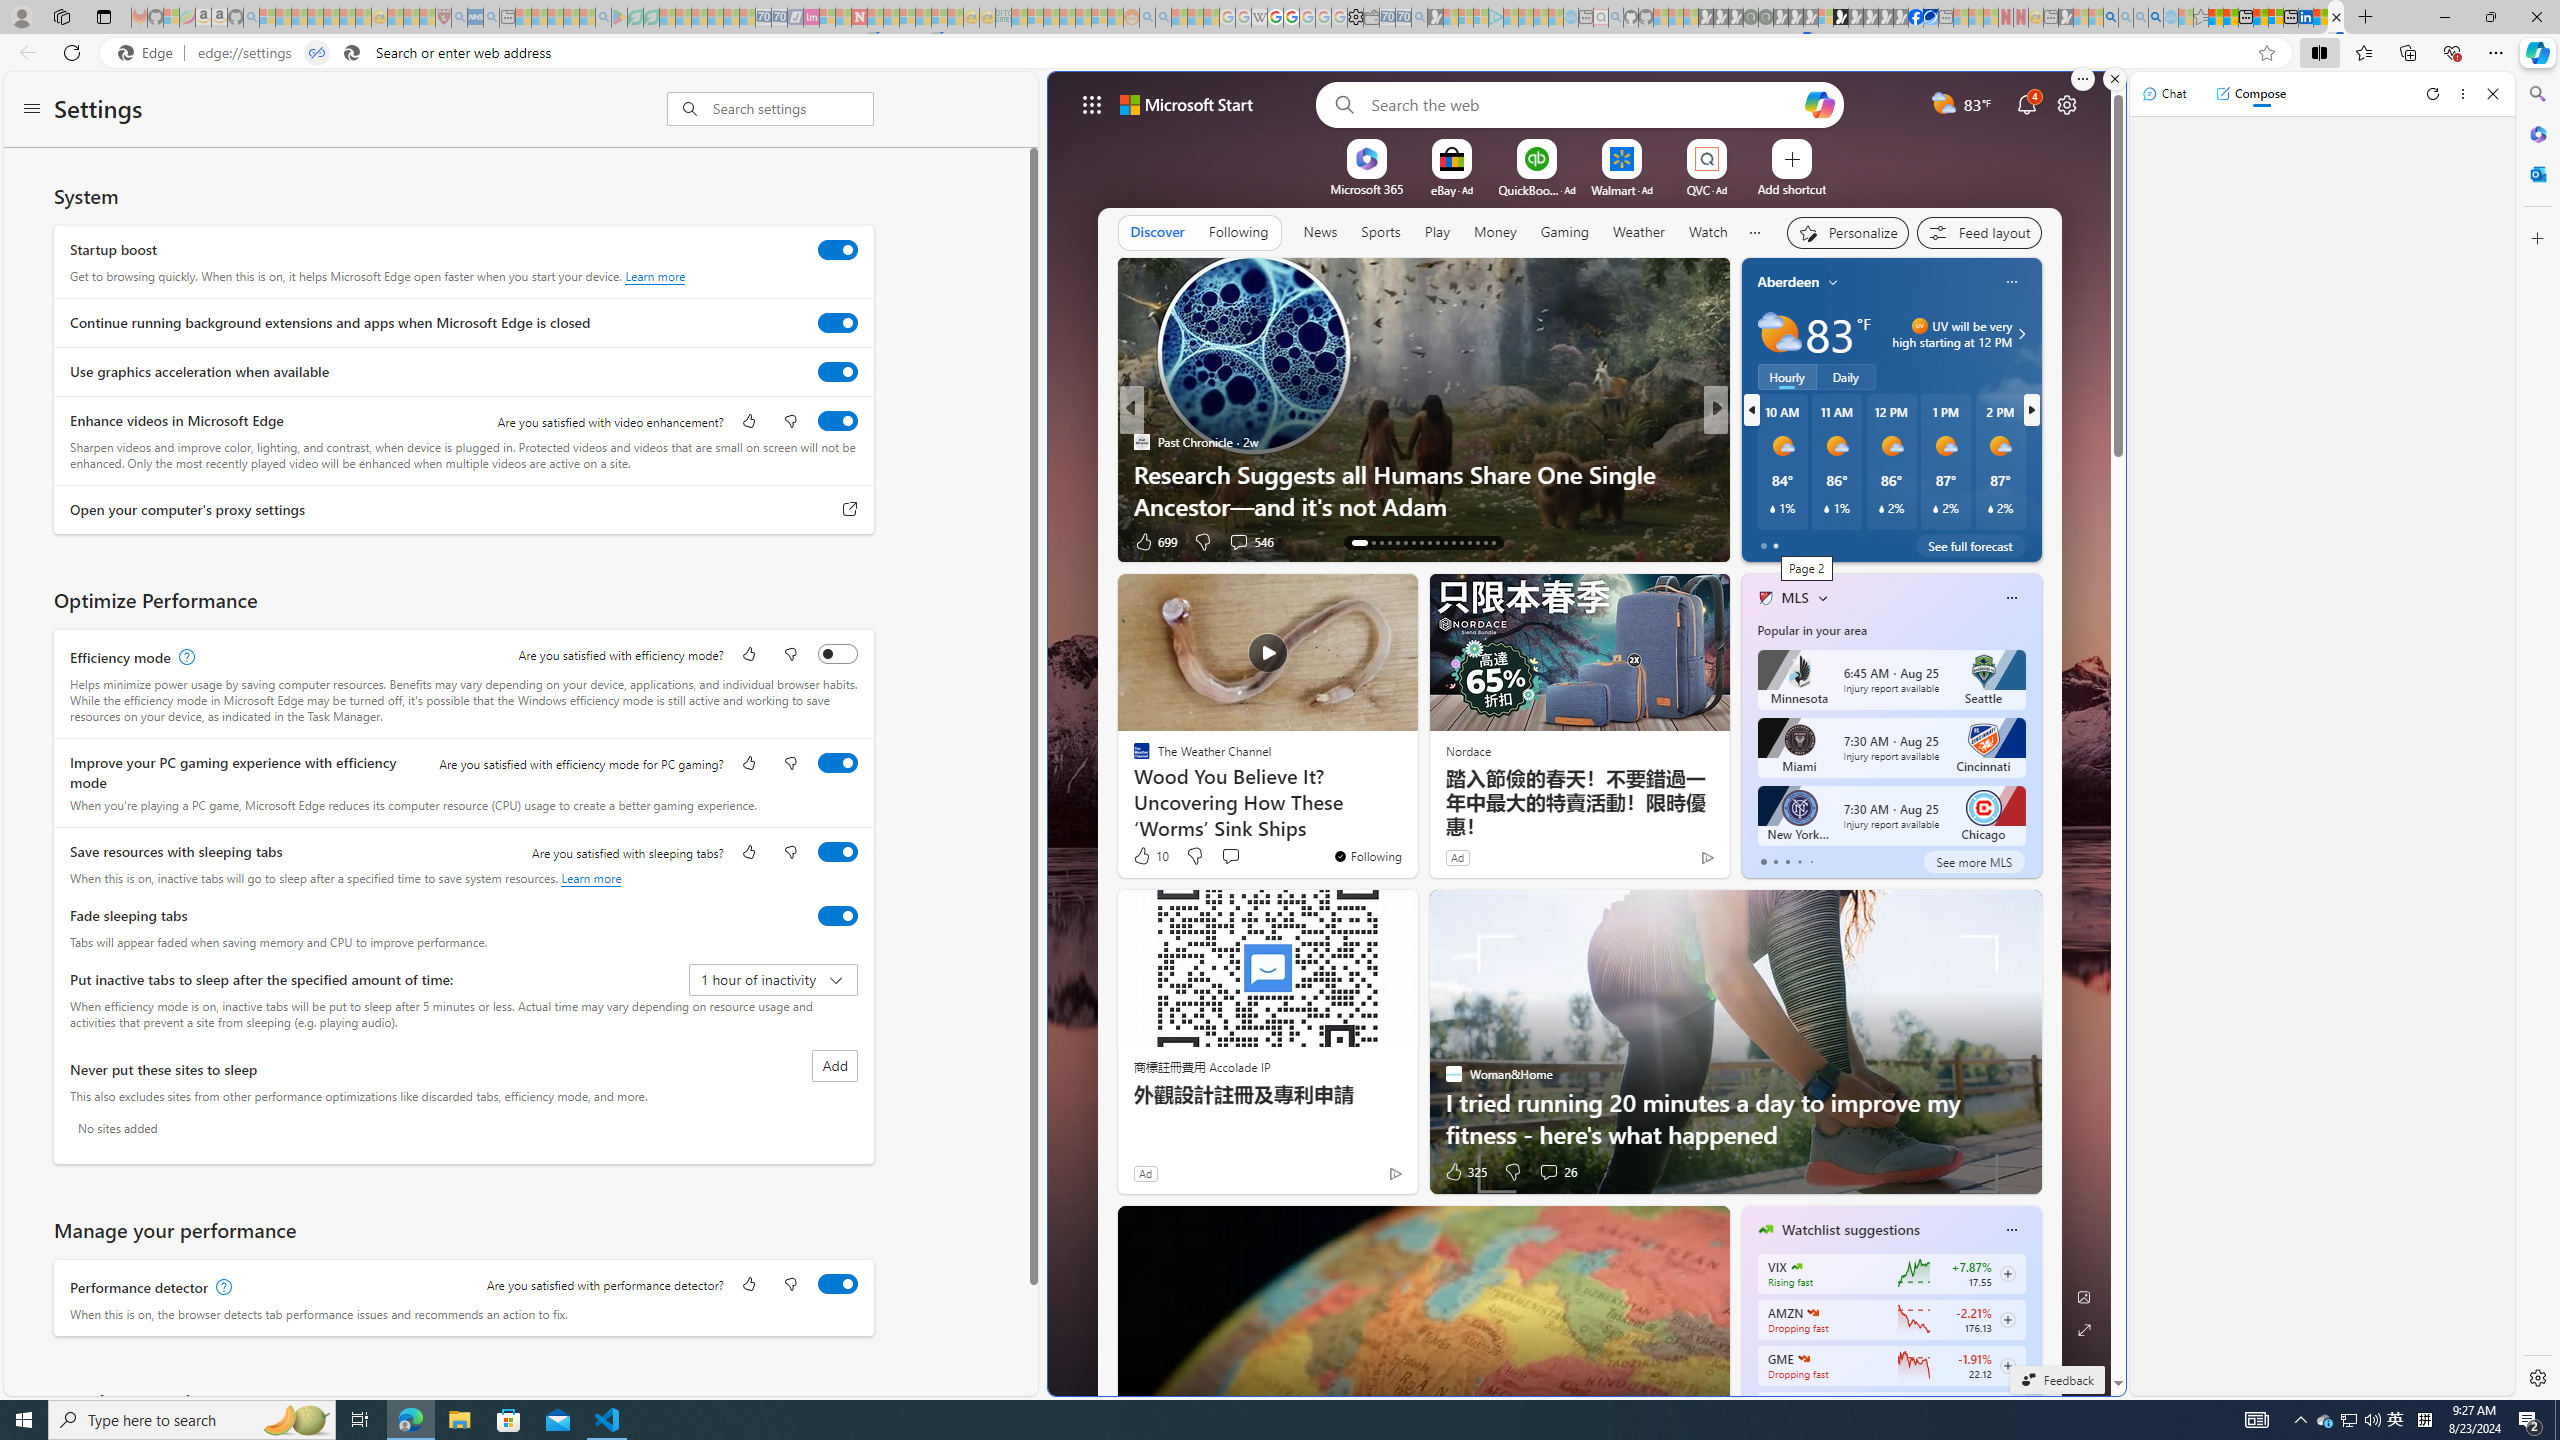 The image size is (2560, 1440). Describe the element at coordinates (1796, 1266) in the screenshot. I see `CBOE Market Volatility Index` at that location.